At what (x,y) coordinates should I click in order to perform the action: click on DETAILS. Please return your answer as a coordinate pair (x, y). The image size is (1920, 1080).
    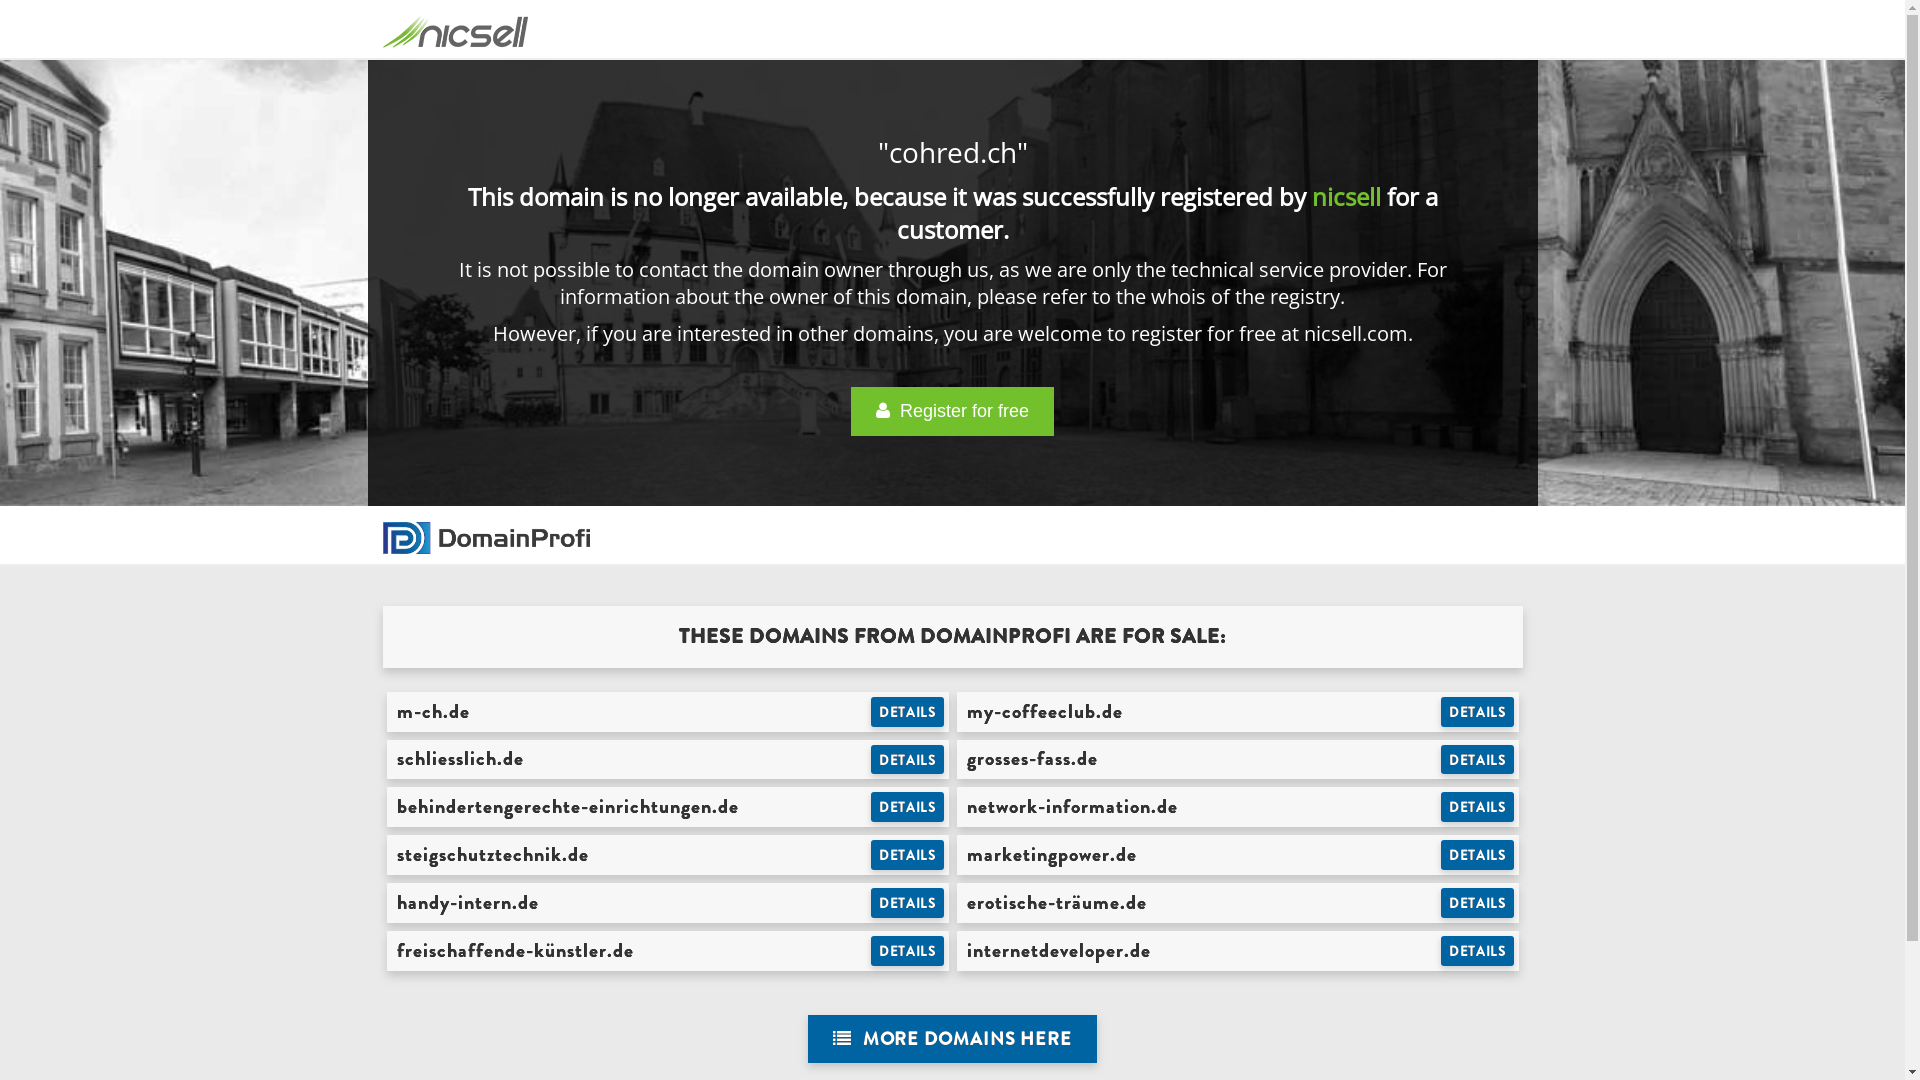
    Looking at the image, I should click on (1478, 712).